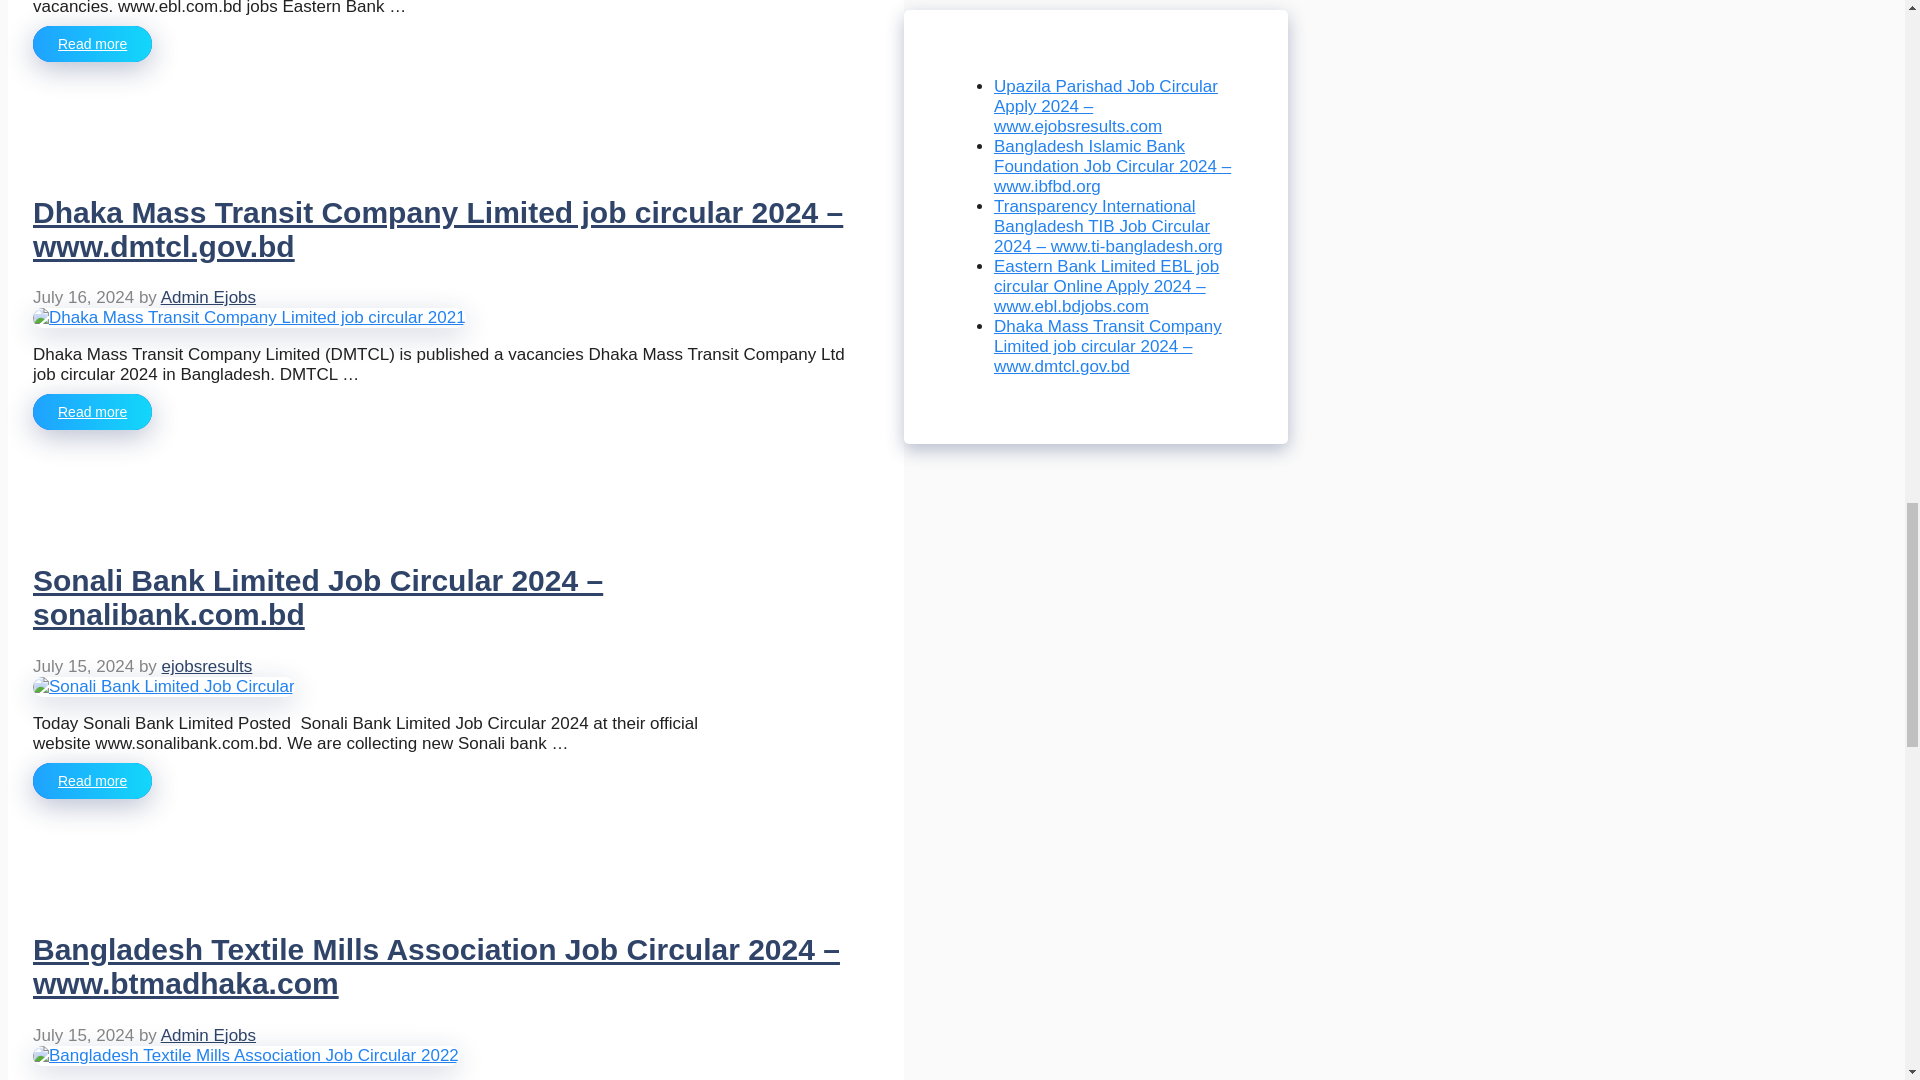 The height and width of the screenshot is (1080, 1920). I want to click on Read more, so click(92, 43).